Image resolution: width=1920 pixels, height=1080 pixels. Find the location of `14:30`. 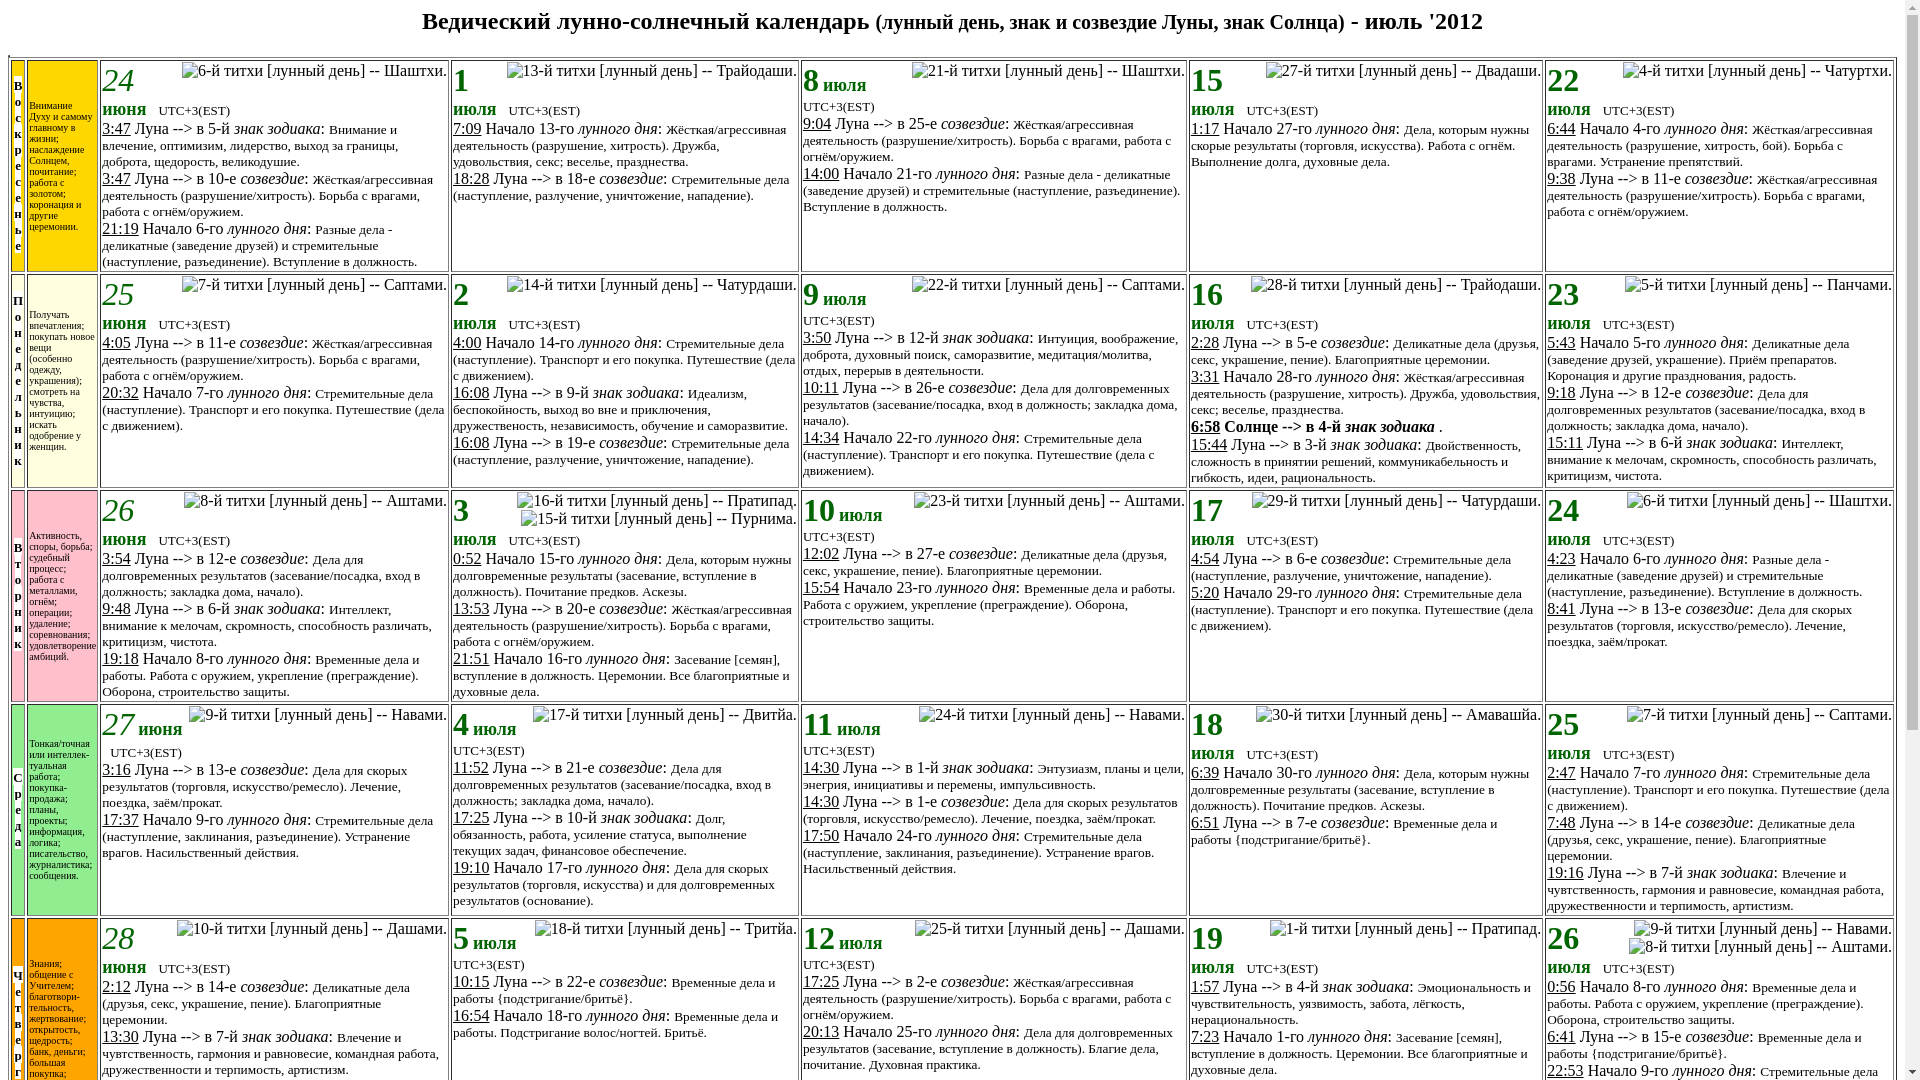

14:30 is located at coordinates (821, 767).